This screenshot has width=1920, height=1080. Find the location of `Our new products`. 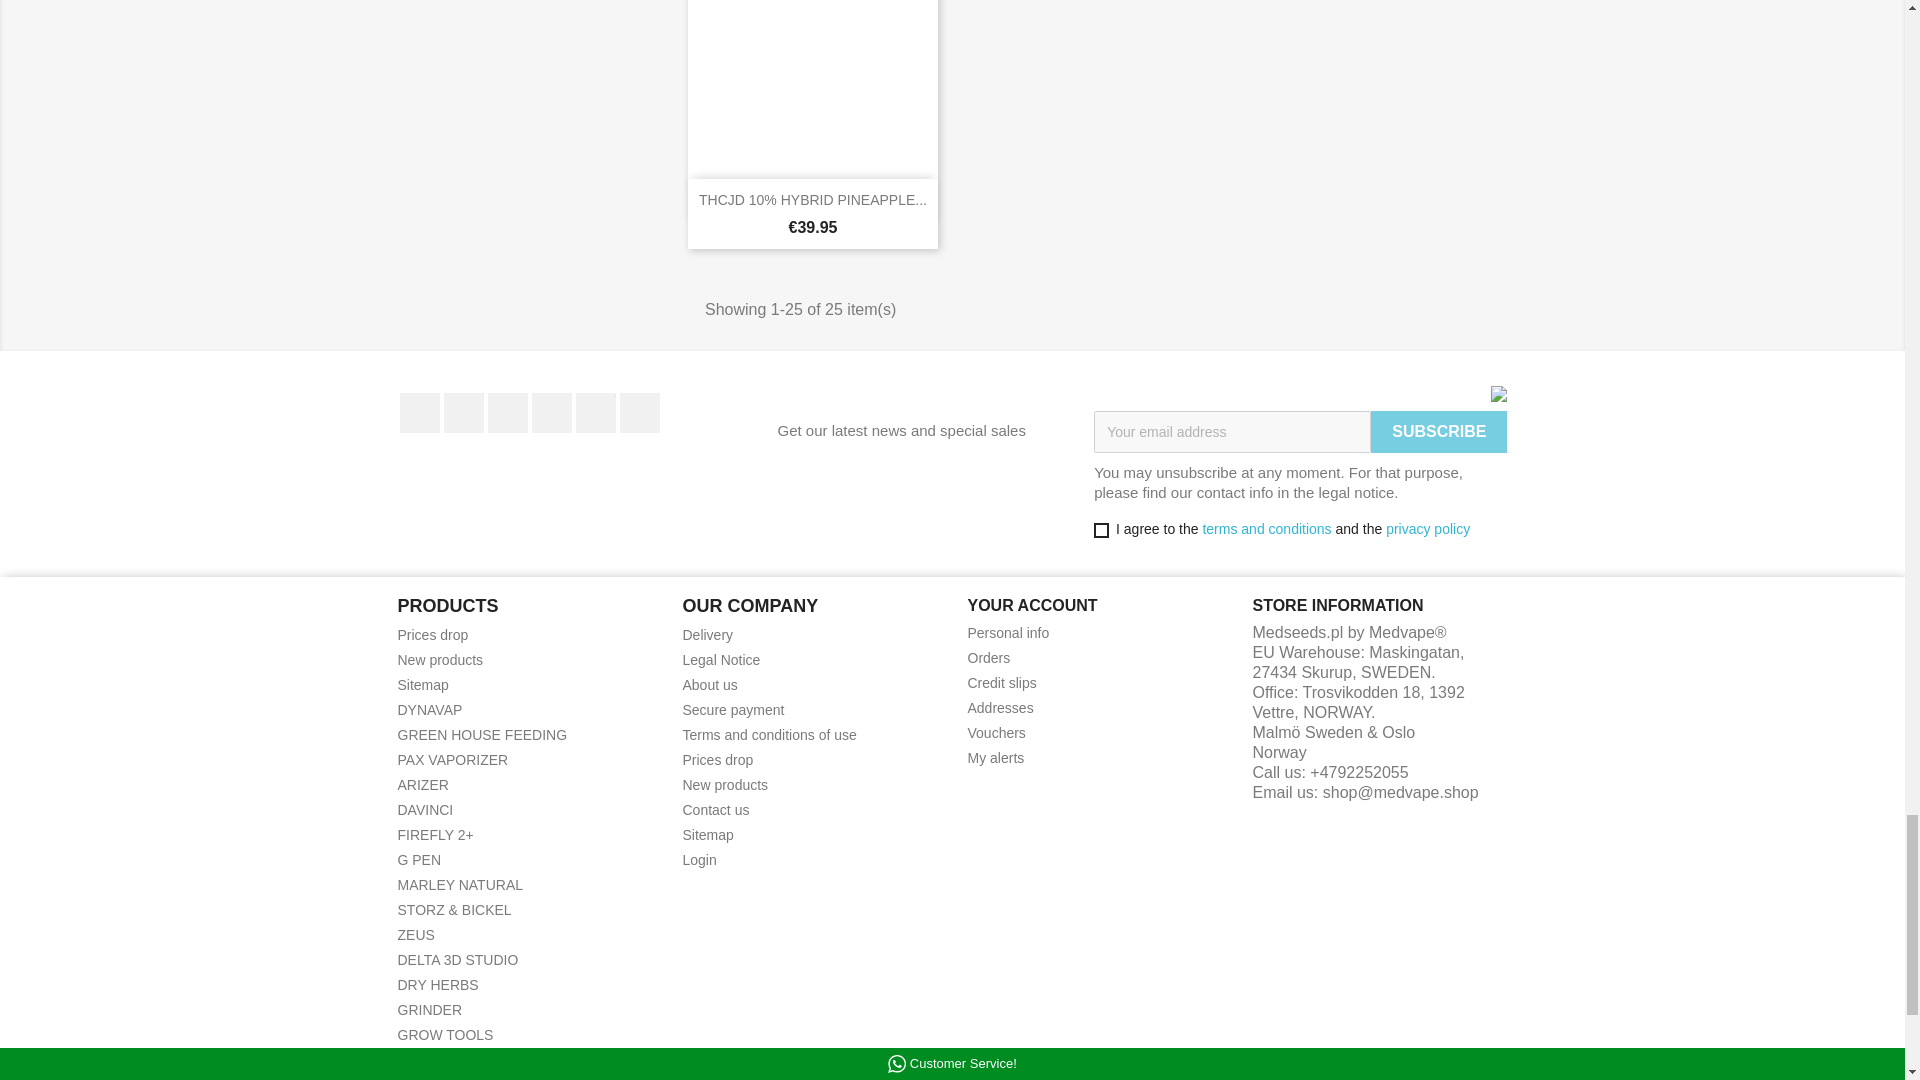

Our new products is located at coordinates (440, 660).